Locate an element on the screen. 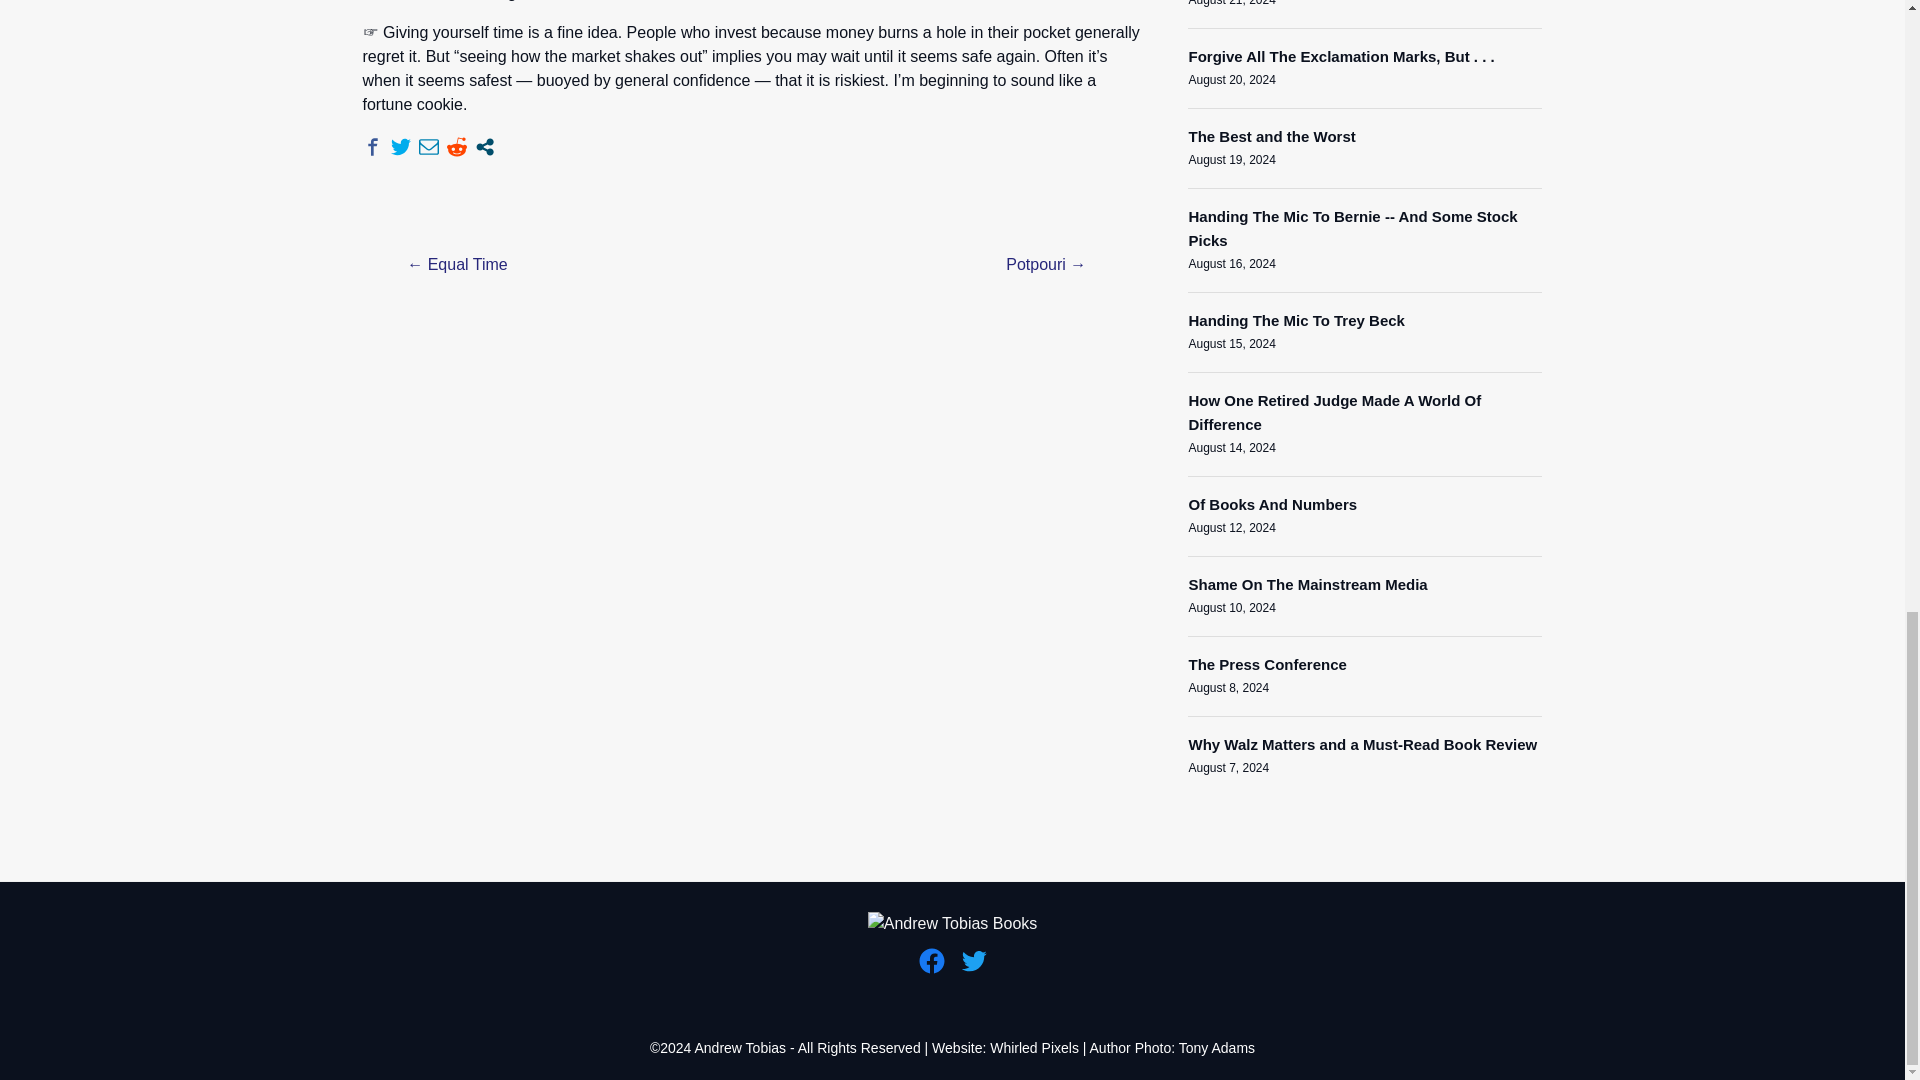  Permalink to Of Books And Numbers is located at coordinates (1272, 504).